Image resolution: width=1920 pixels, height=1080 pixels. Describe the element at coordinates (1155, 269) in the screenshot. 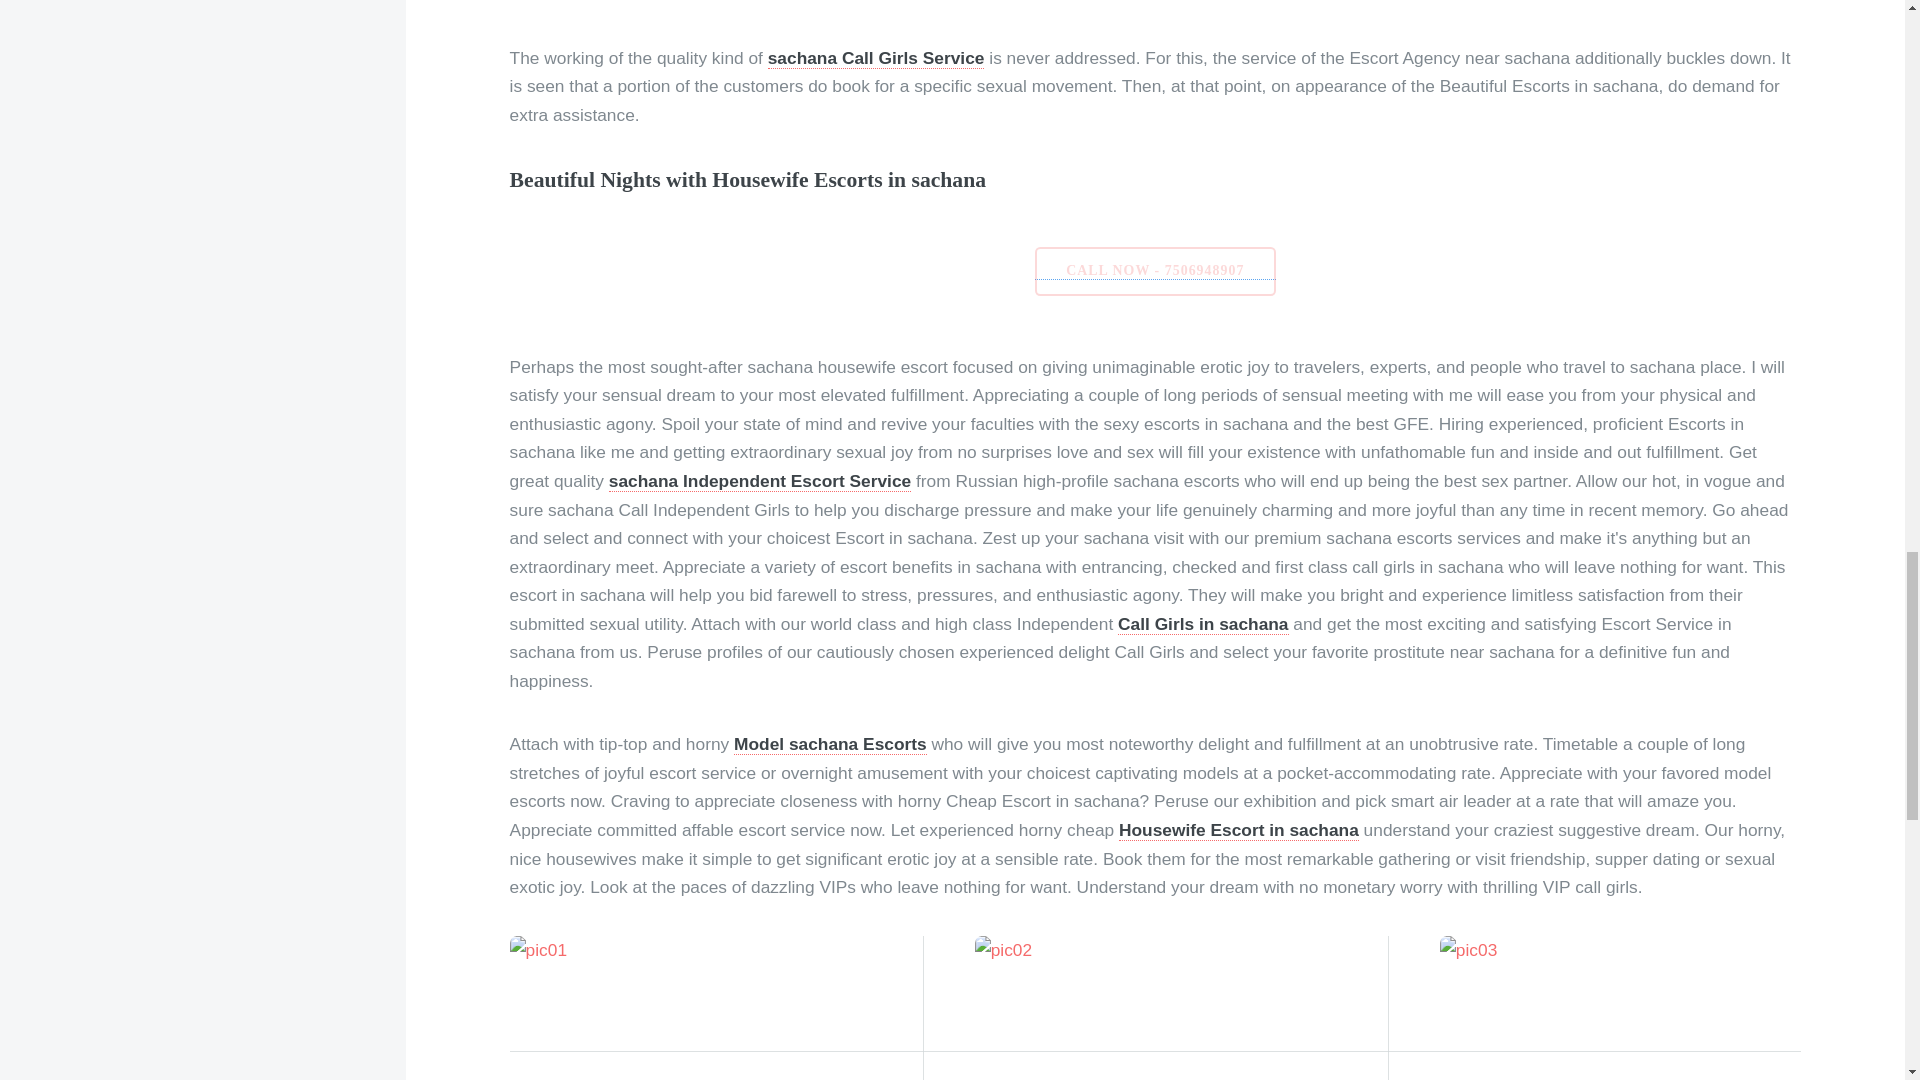

I see `CALL NOW - 7506948907` at that location.